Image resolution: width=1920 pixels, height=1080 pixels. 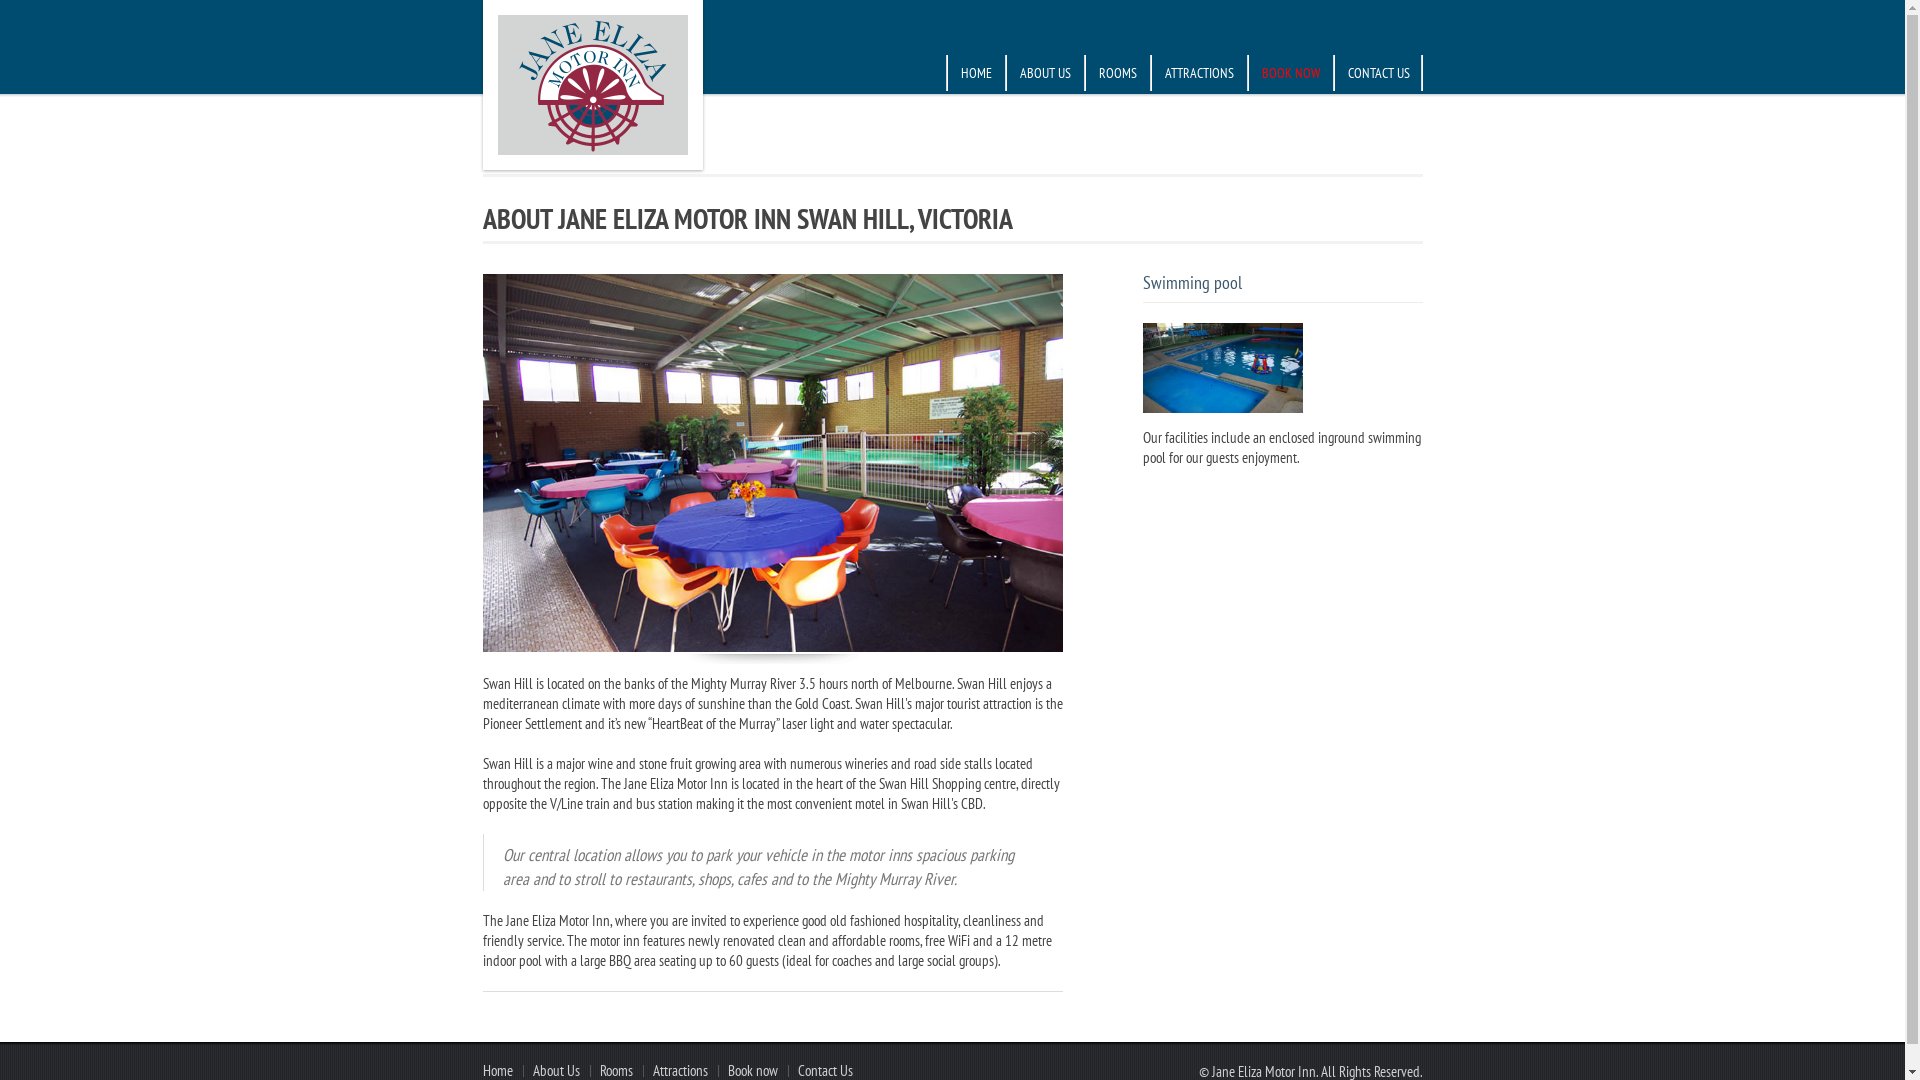 What do you see at coordinates (1289, 73) in the screenshot?
I see `BOOK NOW` at bounding box center [1289, 73].